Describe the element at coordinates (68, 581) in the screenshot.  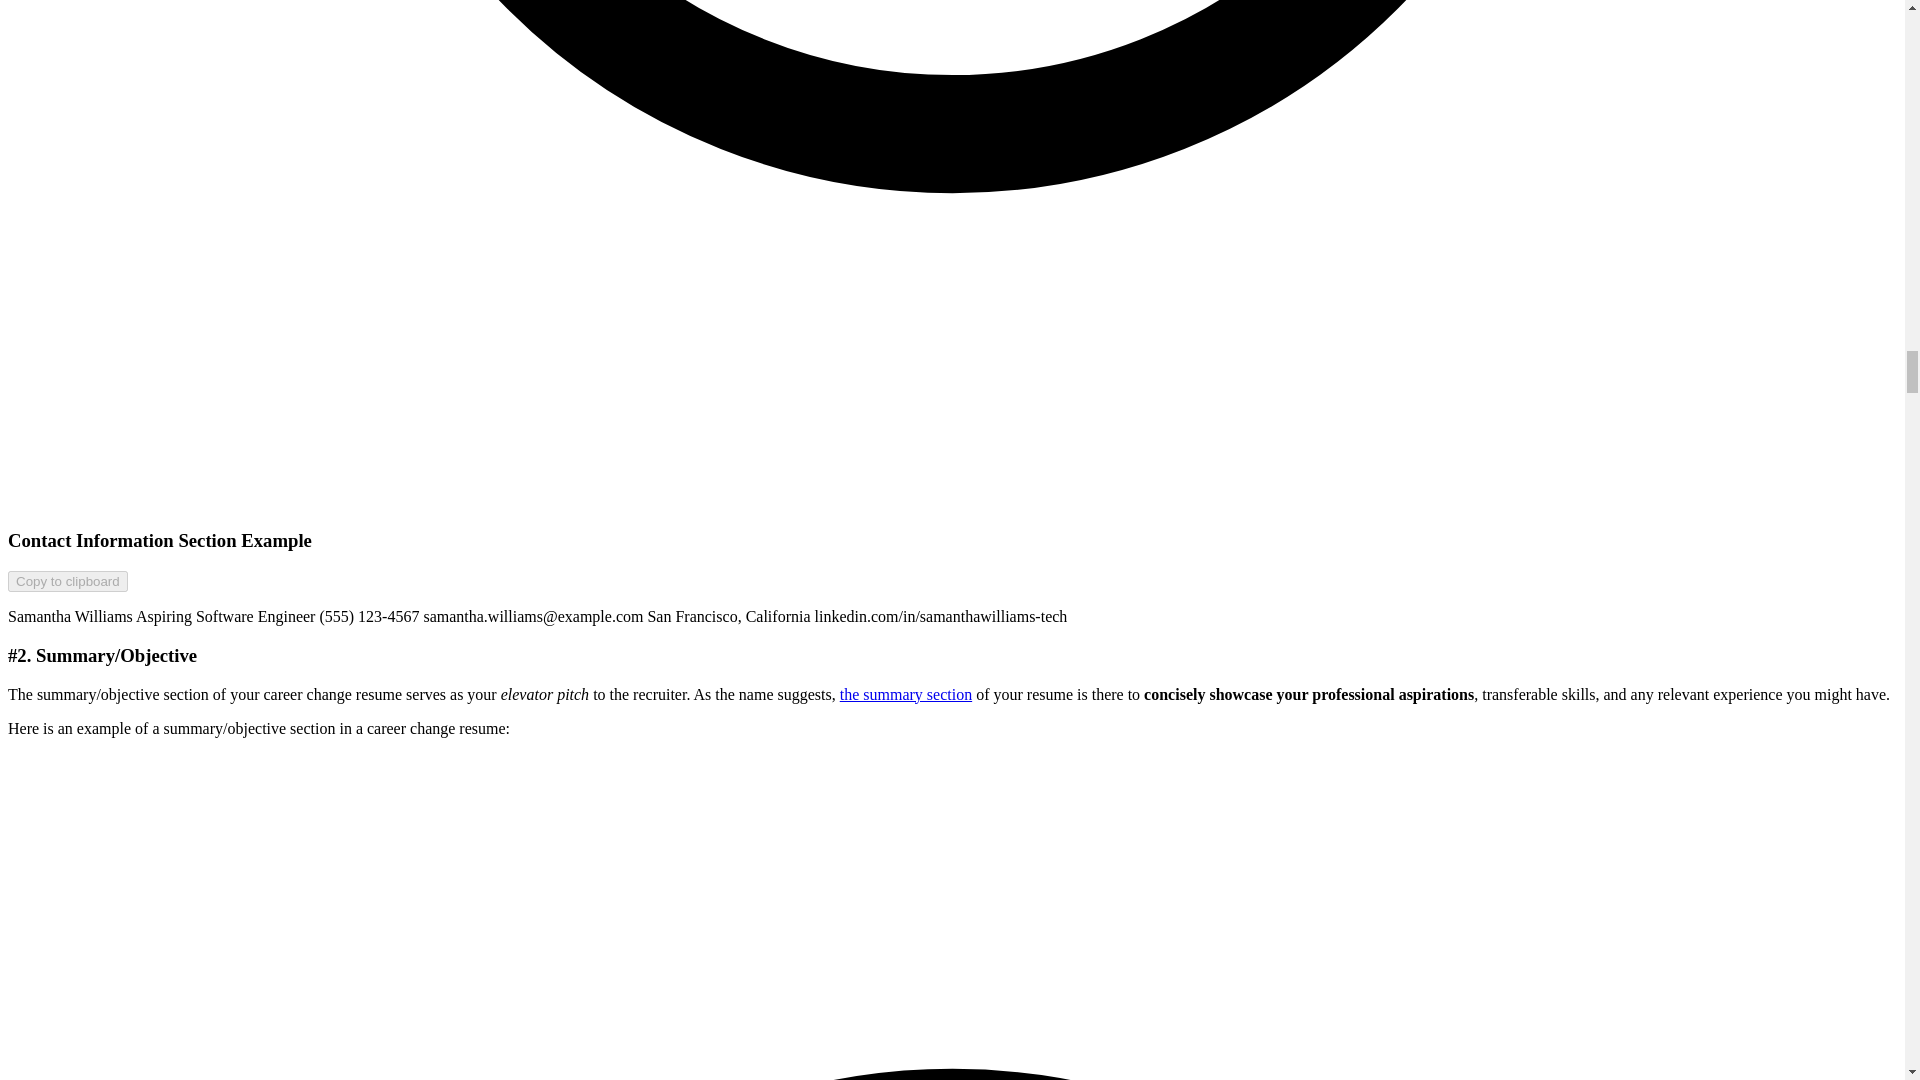
I see `Copy to clipboard` at that location.